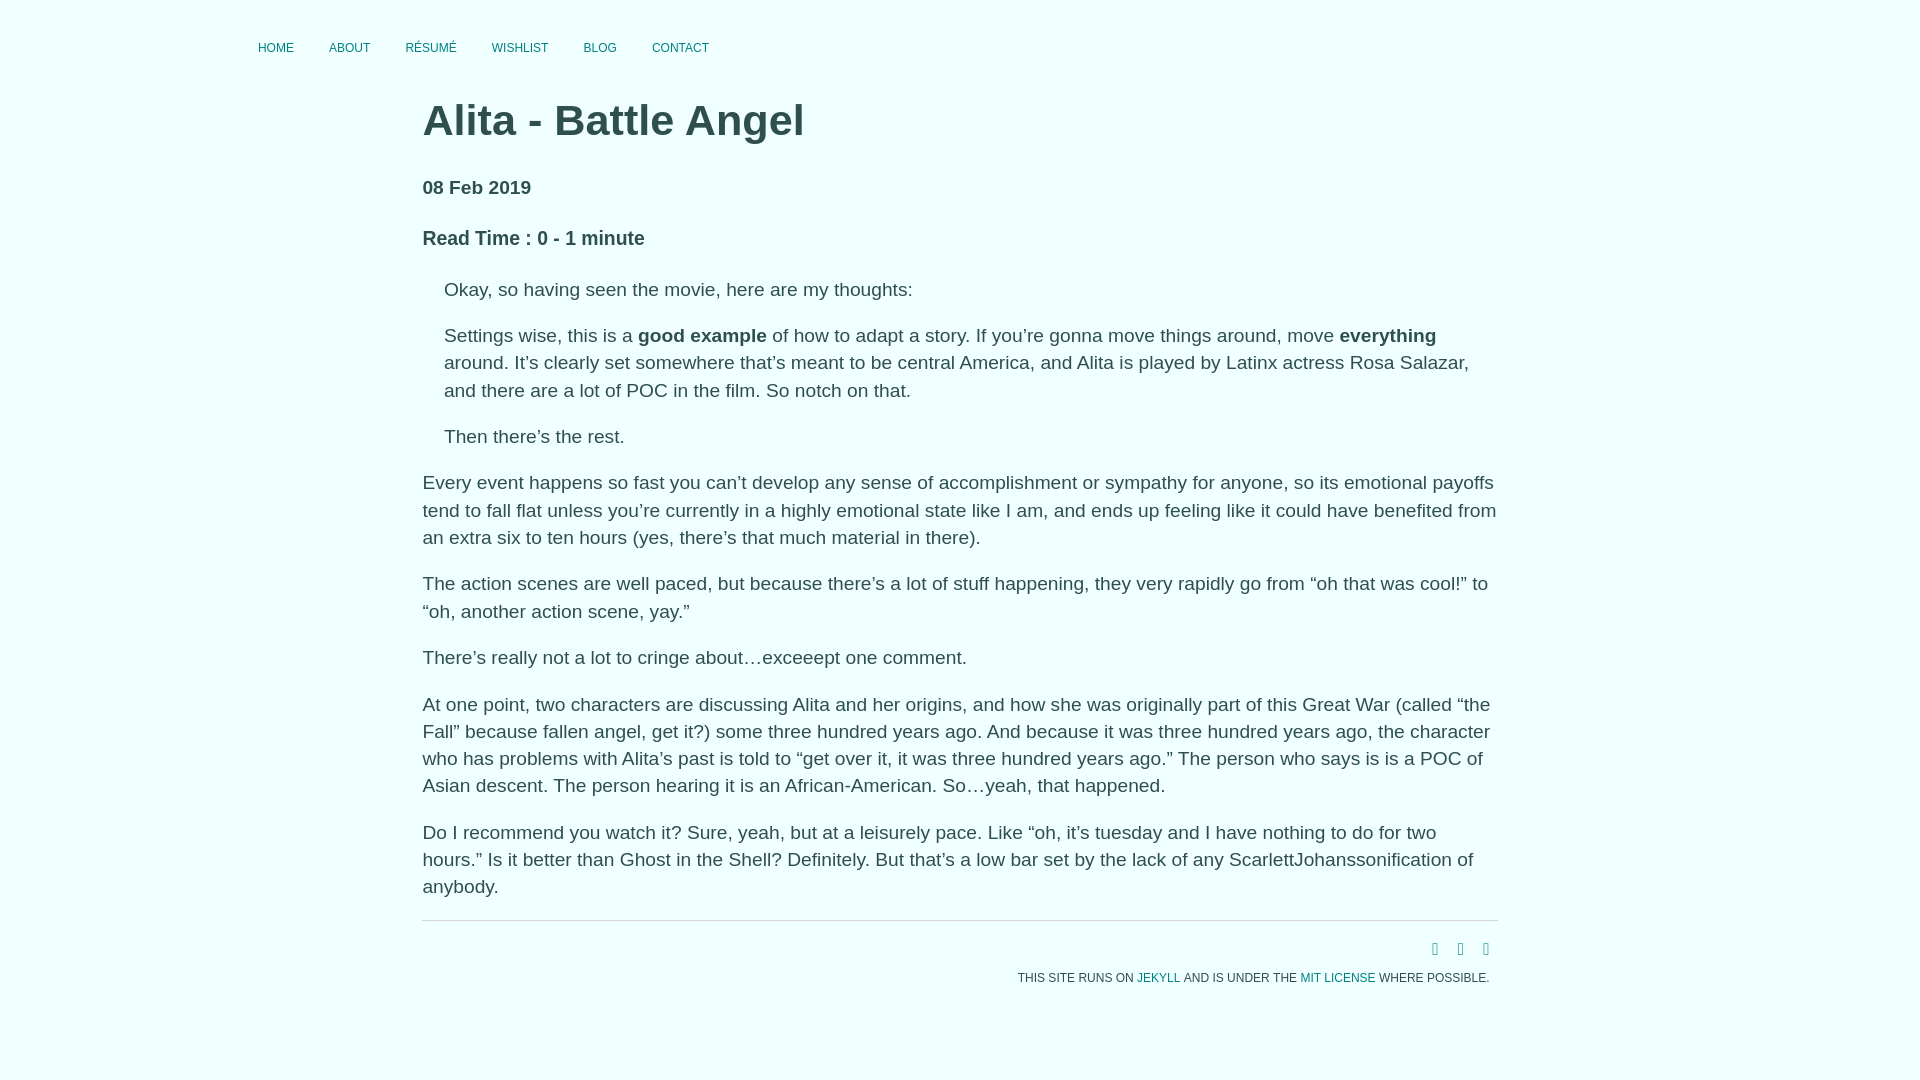  Describe the element at coordinates (600, 46) in the screenshot. I see `Blog` at that location.